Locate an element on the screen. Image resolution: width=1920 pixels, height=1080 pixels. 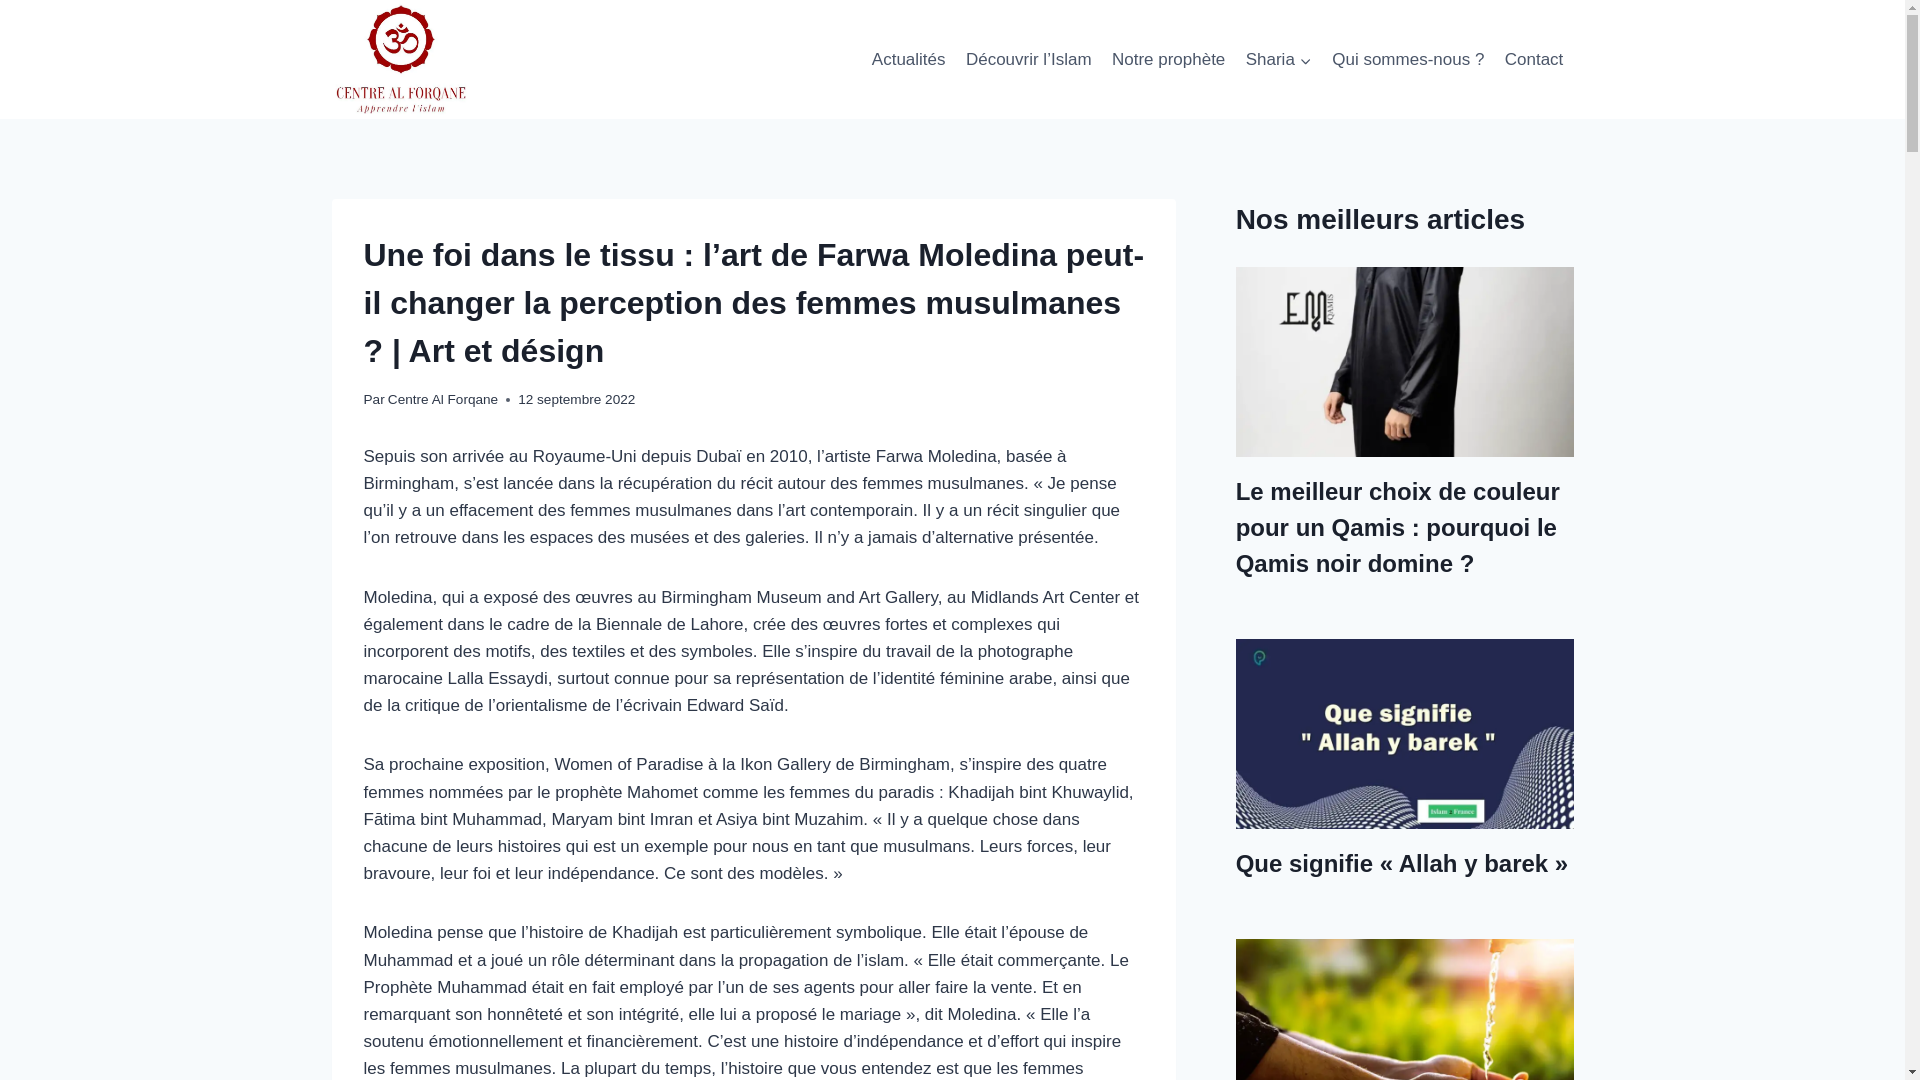
Sharia is located at coordinates (1280, 60).